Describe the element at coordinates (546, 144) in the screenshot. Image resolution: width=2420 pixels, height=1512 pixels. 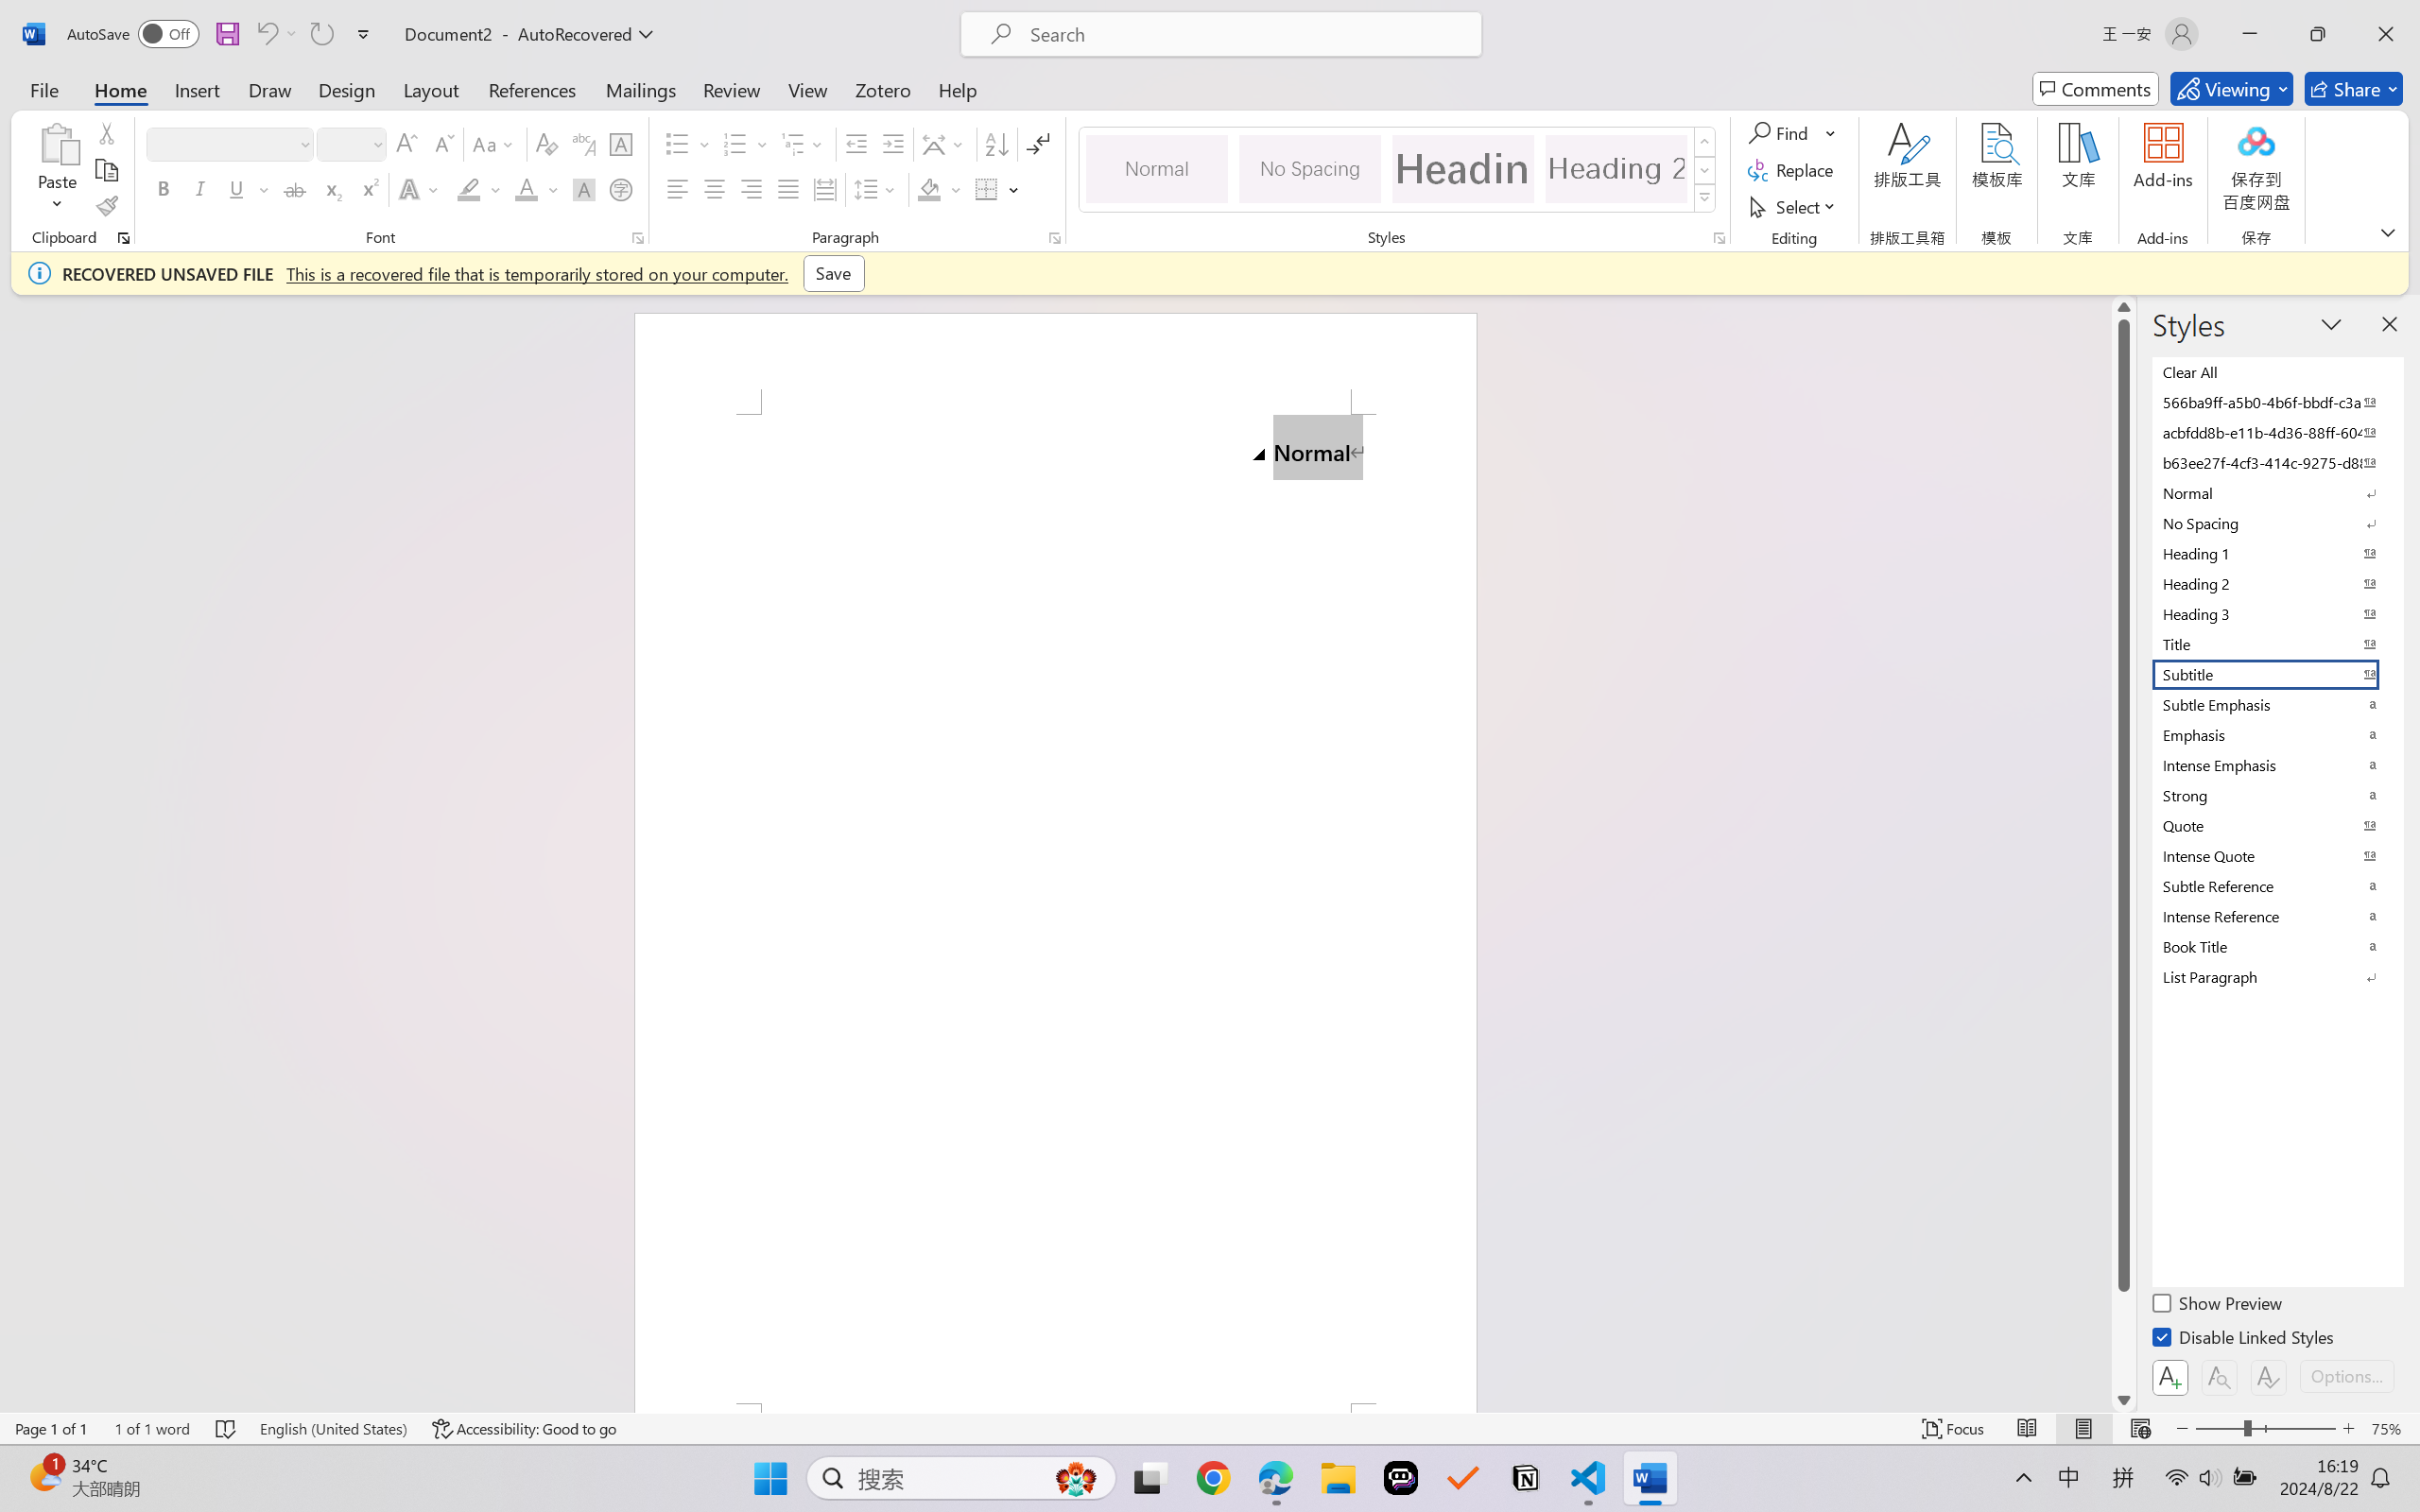
I see `Clear Formatting` at that location.